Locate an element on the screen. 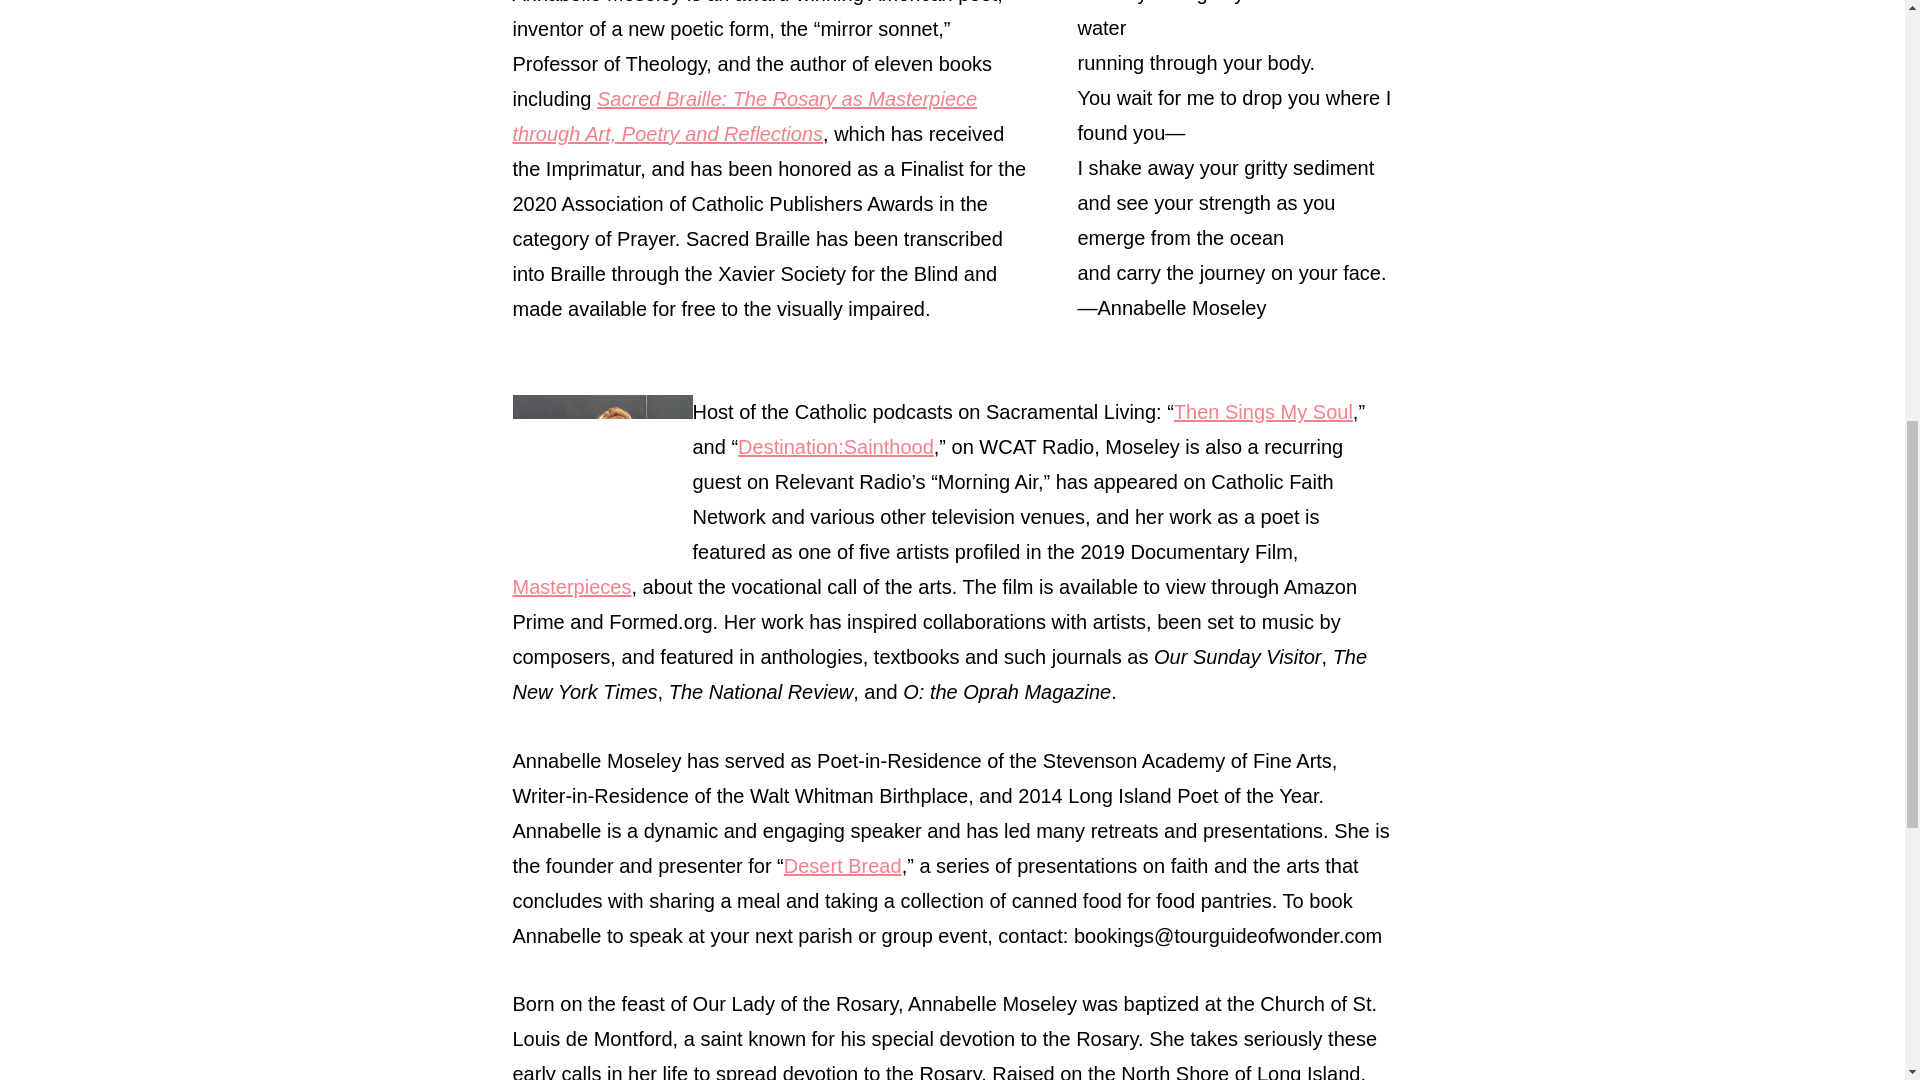 The height and width of the screenshot is (1080, 1920). Desert Bread is located at coordinates (842, 866).